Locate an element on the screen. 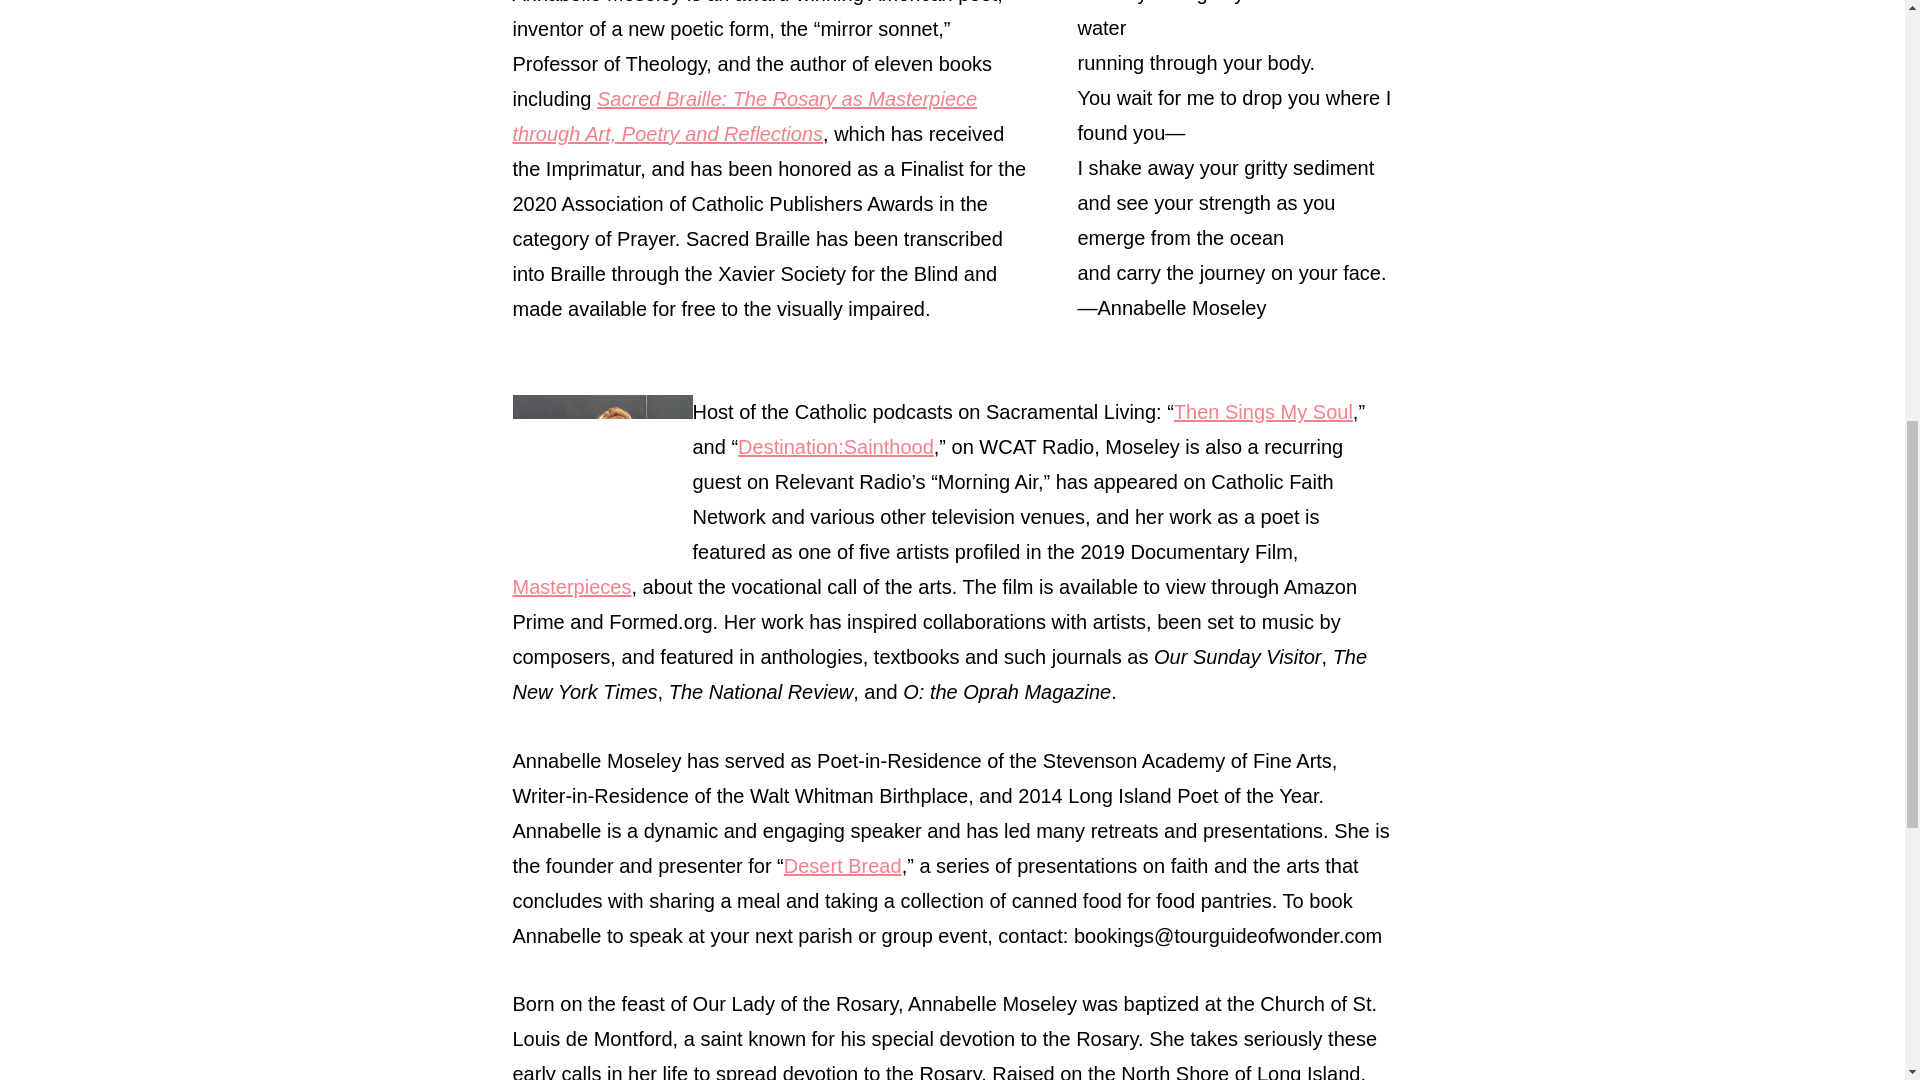 The height and width of the screenshot is (1080, 1920). Desert Bread is located at coordinates (842, 866).